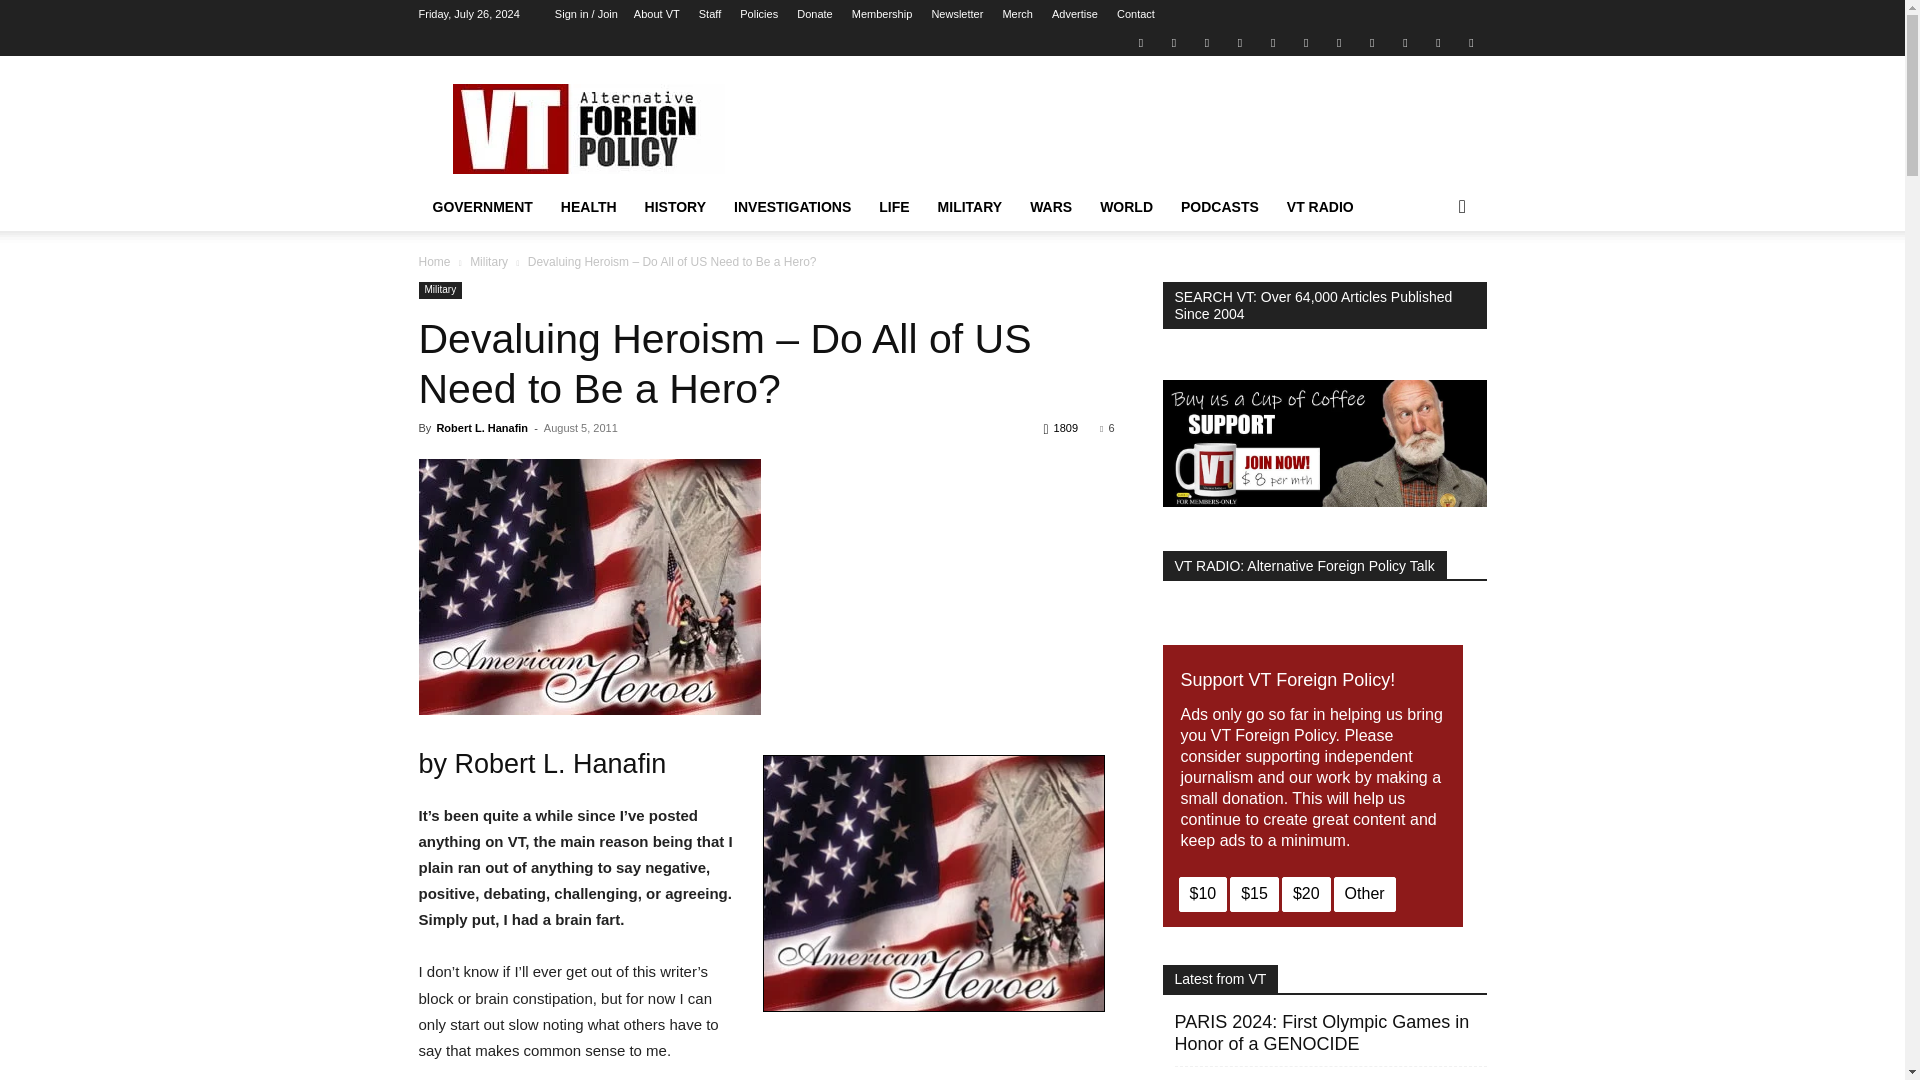  Describe the element at coordinates (656, 14) in the screenshot. I see `About VT` at that location.